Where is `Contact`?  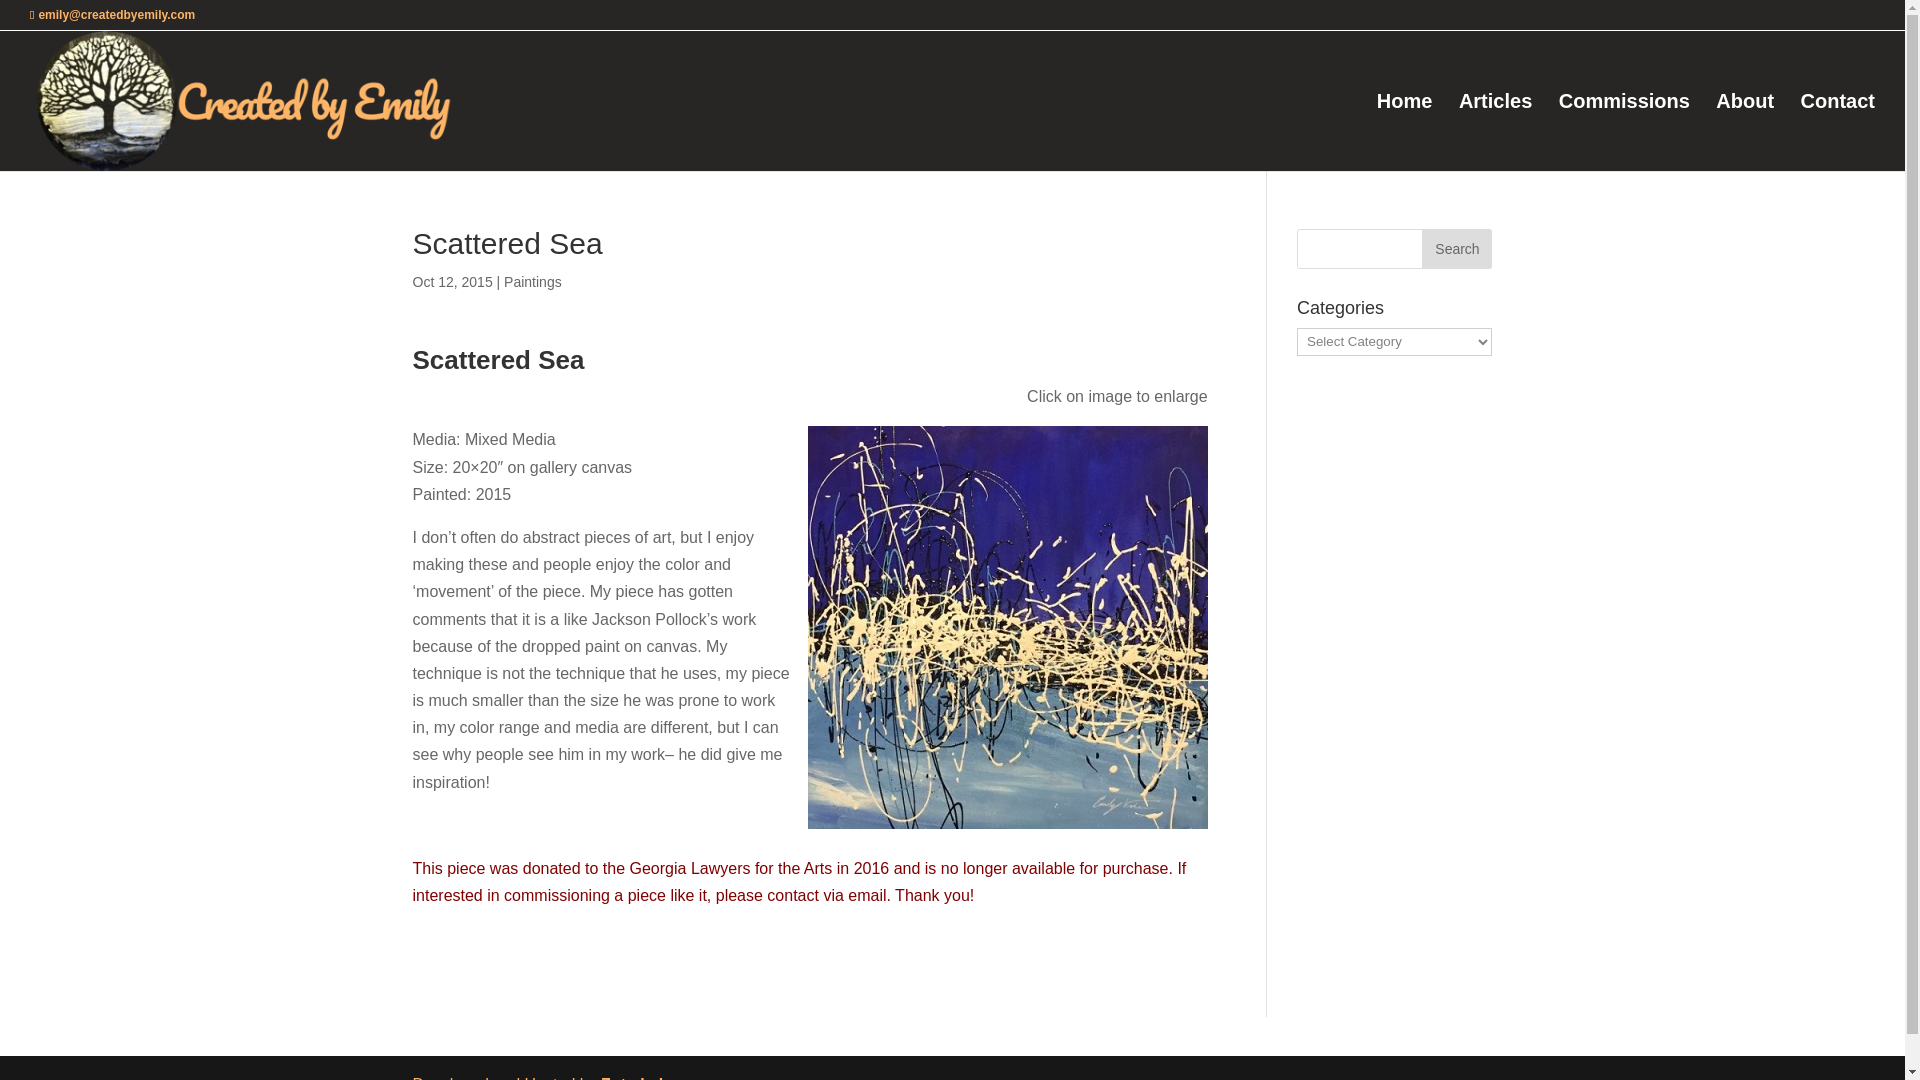
Contact is located at coordinates (1838, 132).